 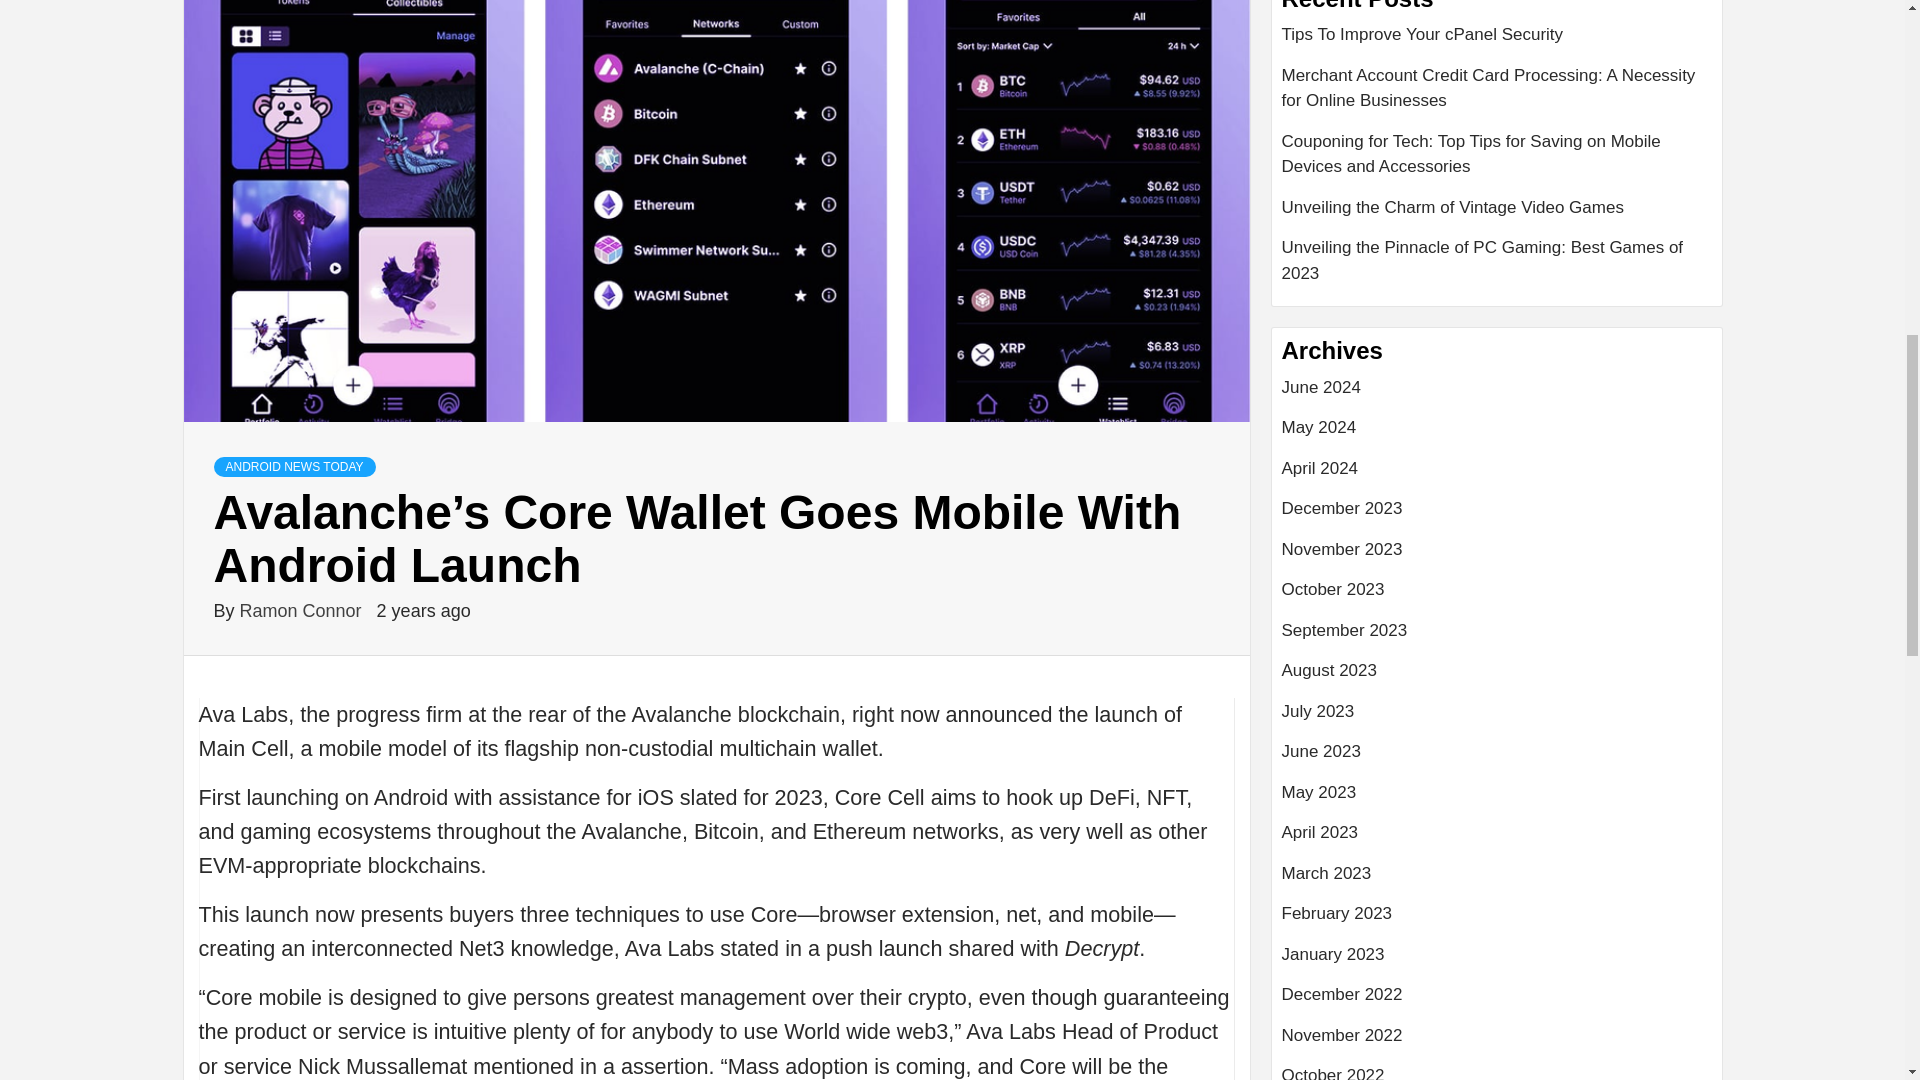 What do you see at coordinates (1497, 516) in the screenshot?
I see `December 2023` at bounding box center [1497, 516].